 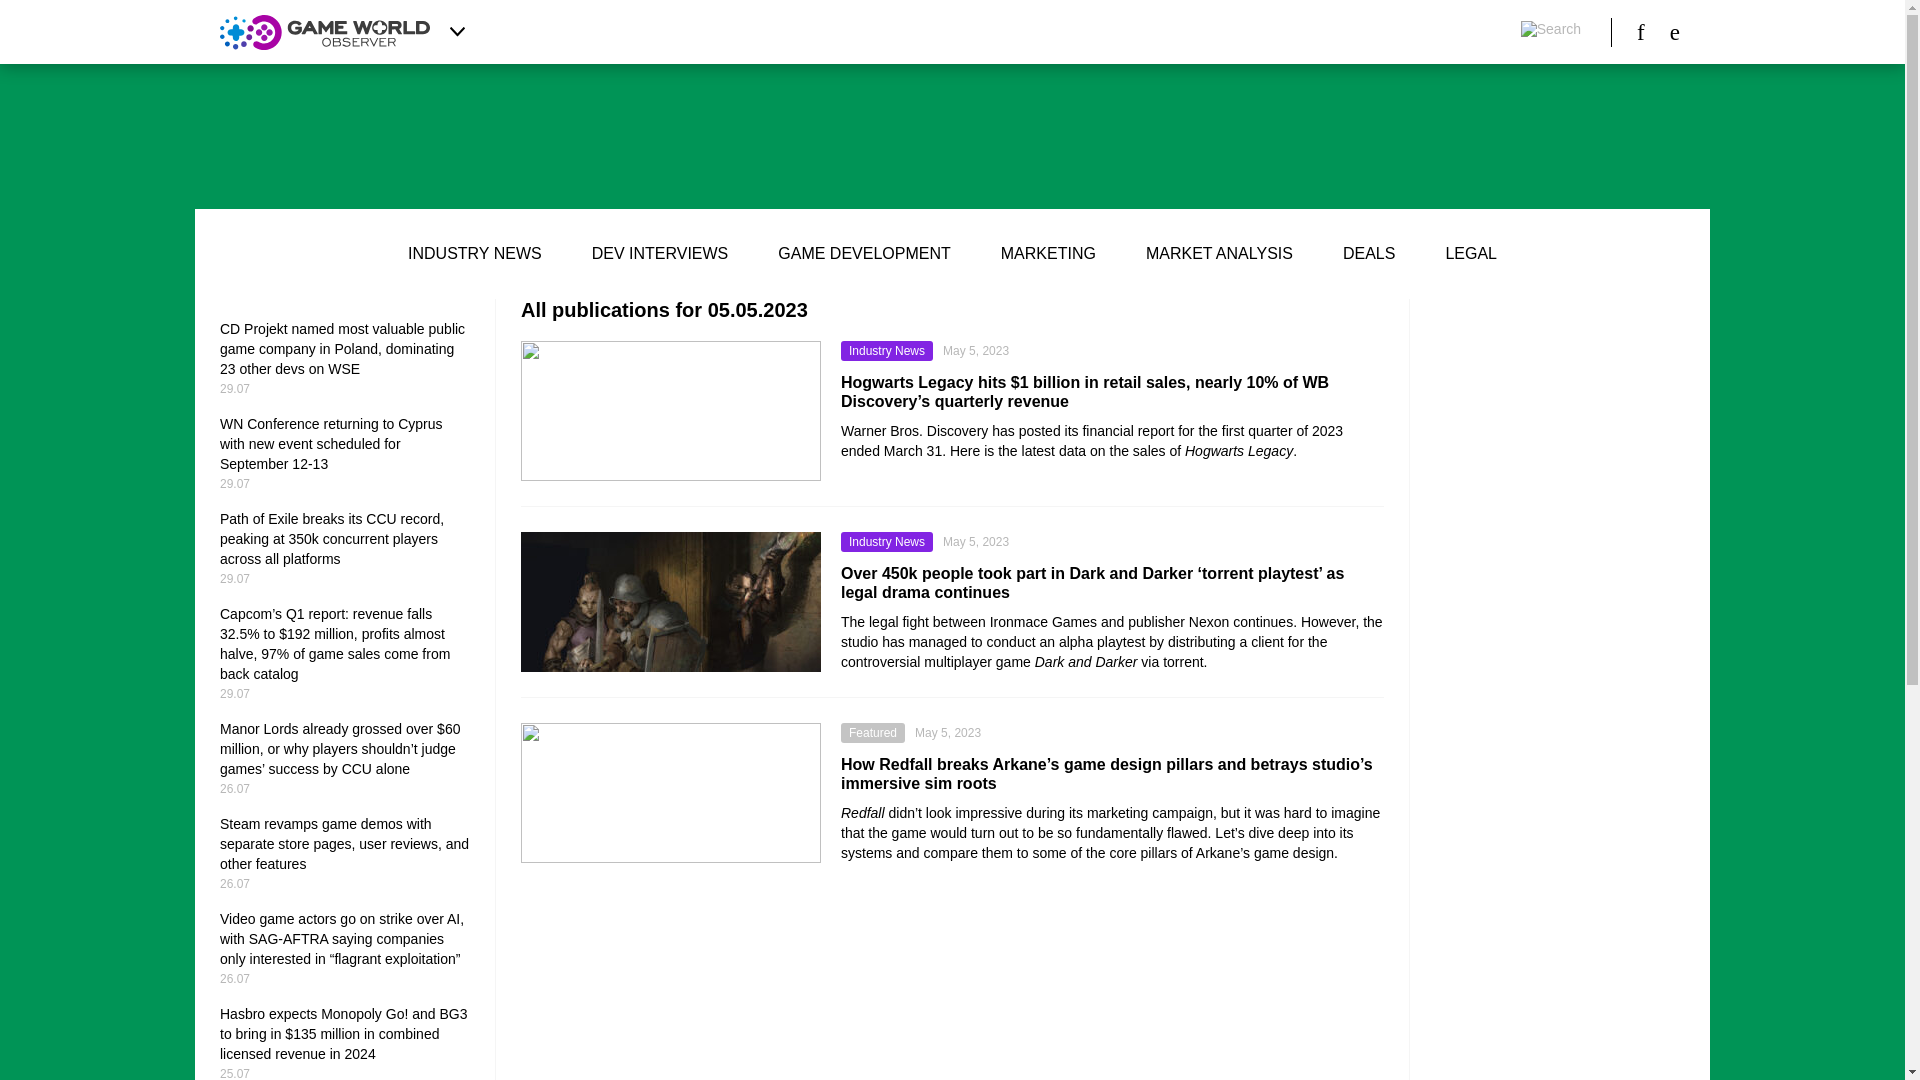 What do you see at coordinates (325, 31) in the screenshot?
I see `Home` at bounding box center [325, 31].